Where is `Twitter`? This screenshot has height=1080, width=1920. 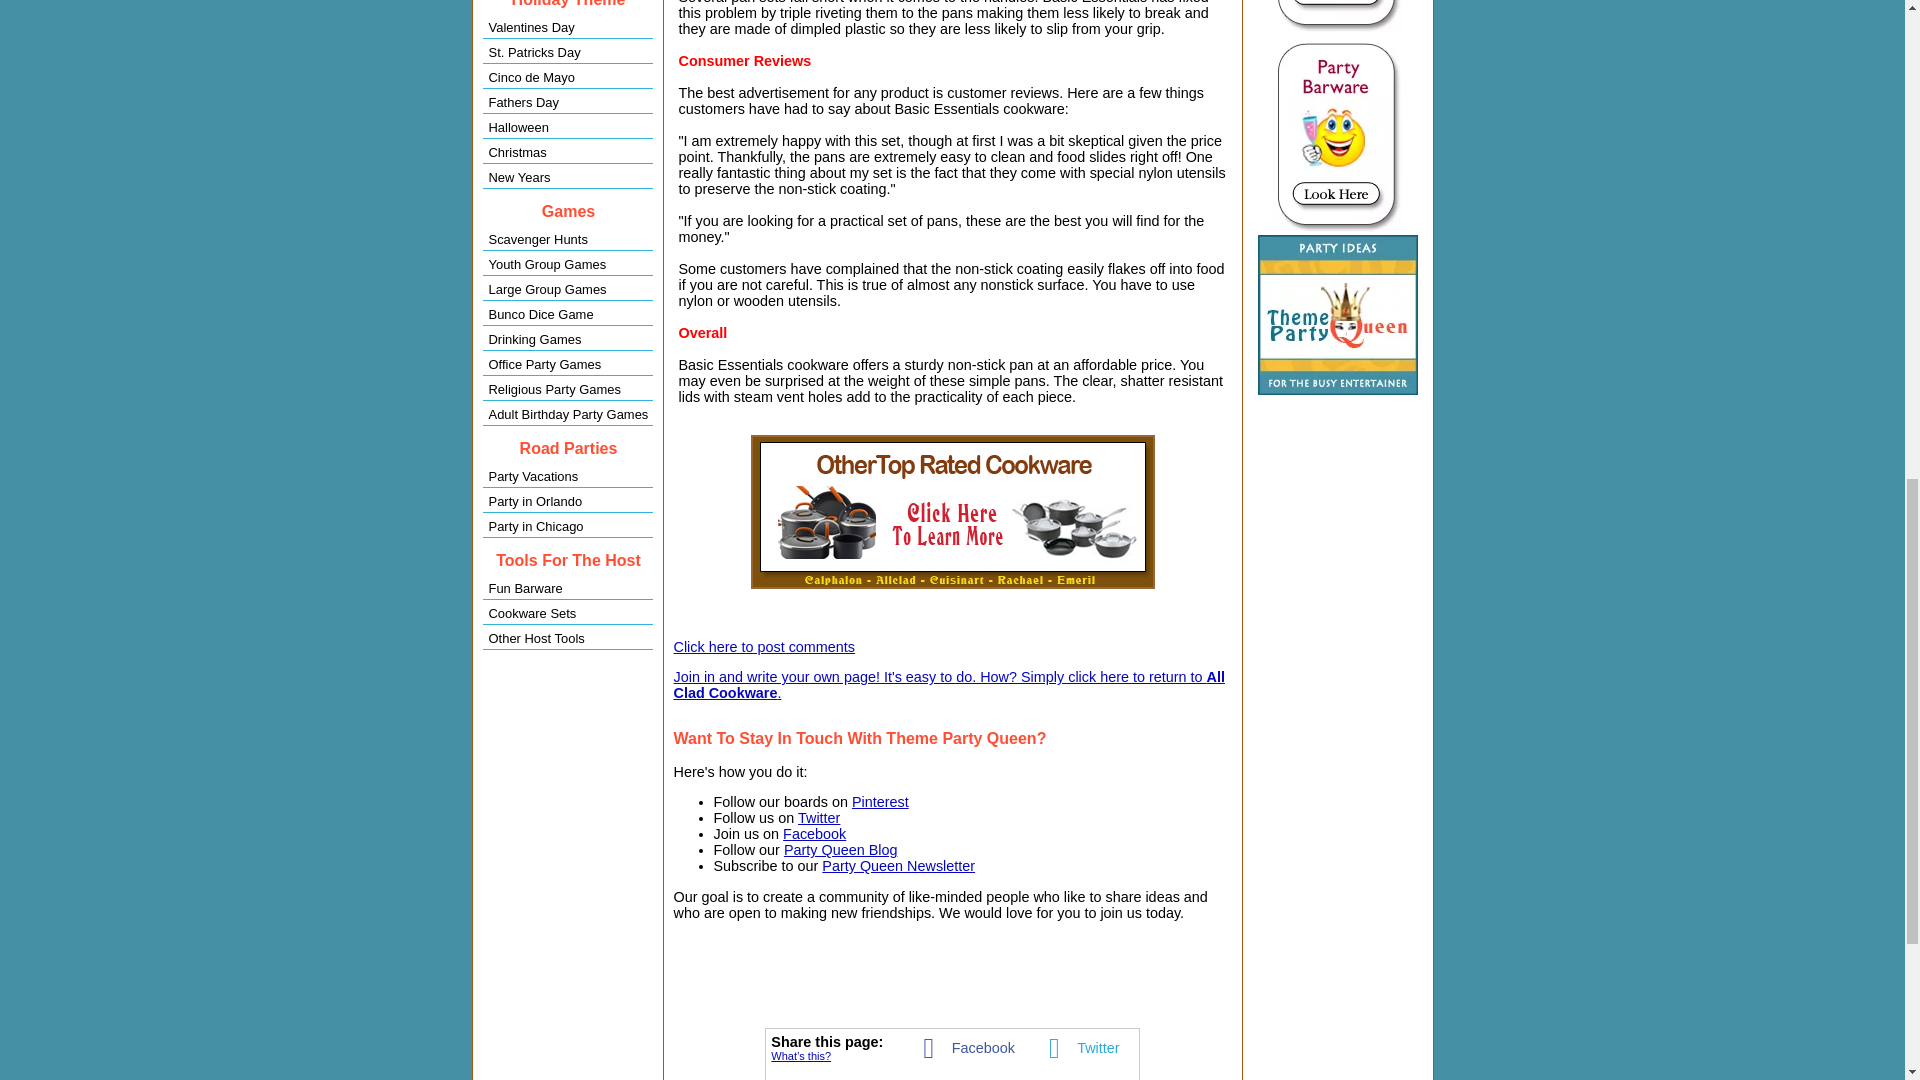
Twitter is located at coordinates (819, 818).